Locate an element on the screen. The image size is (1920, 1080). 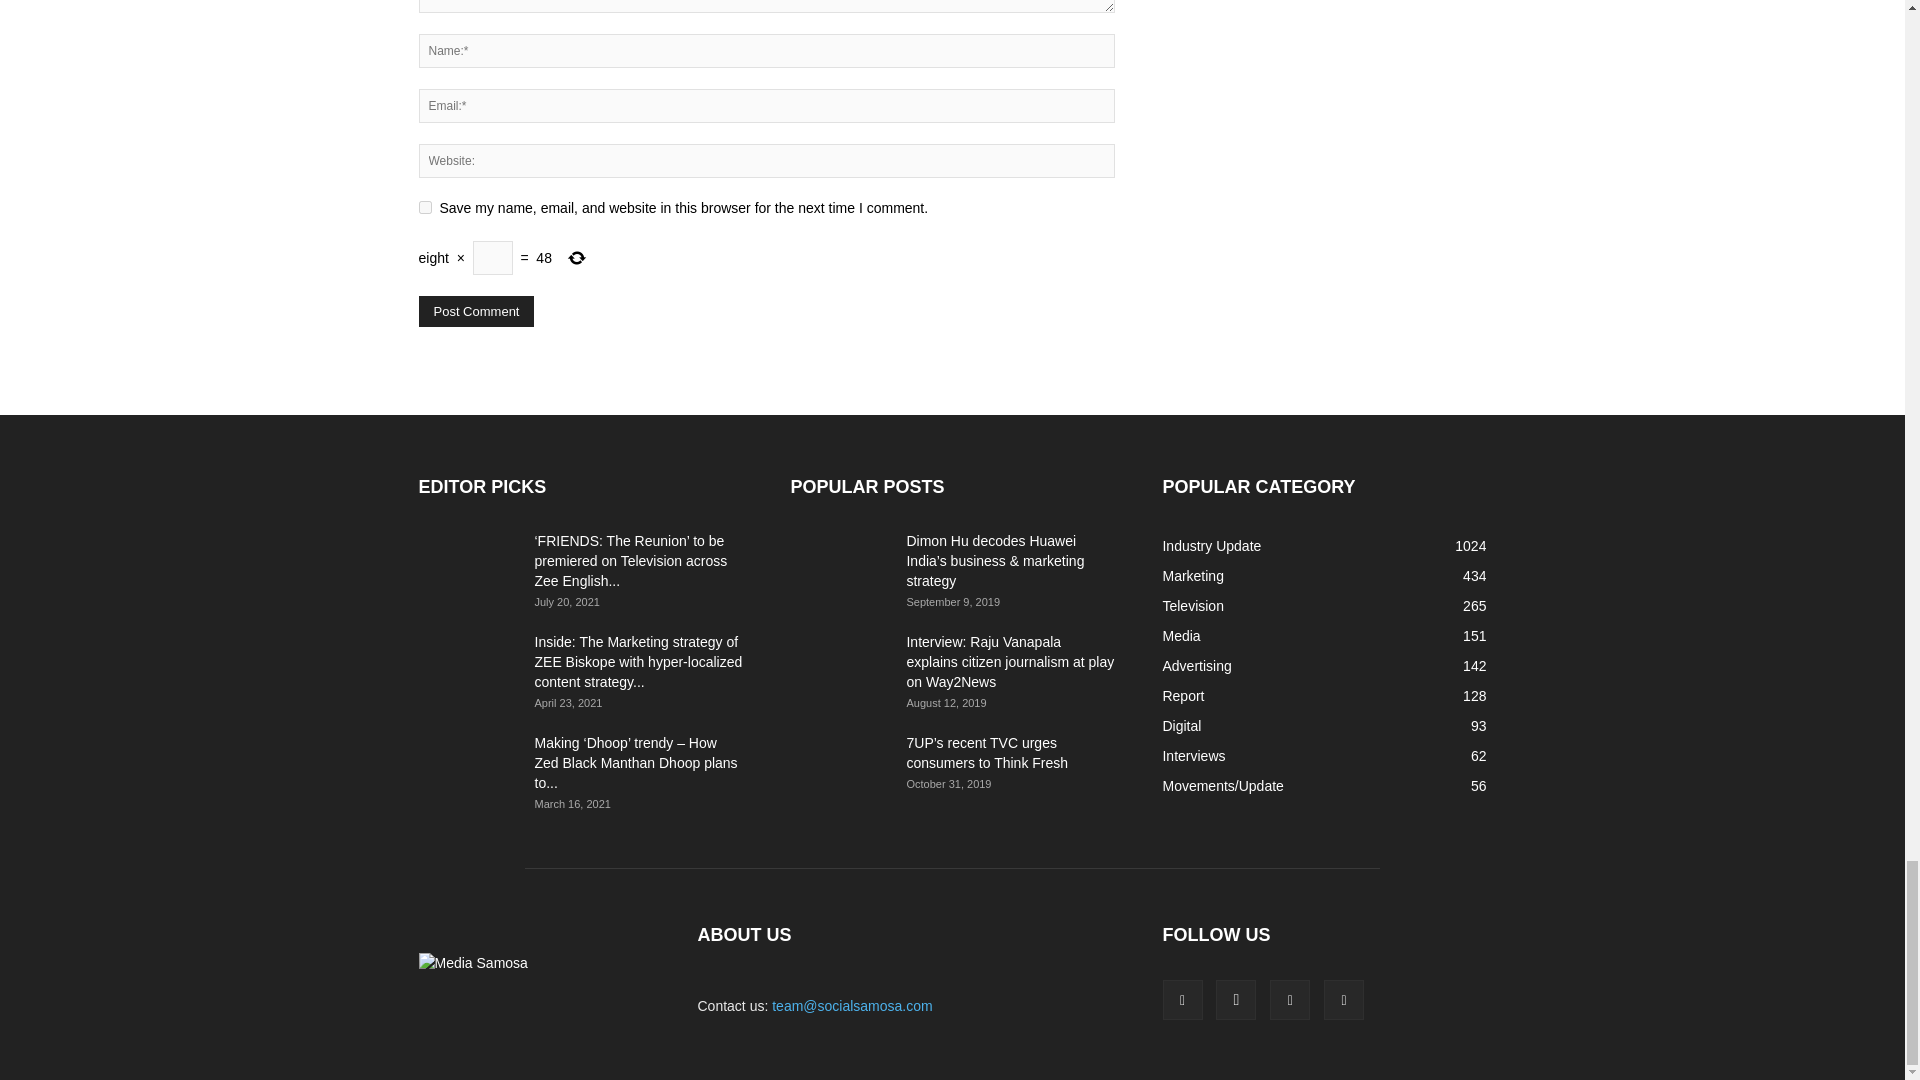
Post Comment is located at coordinates (476, 311).